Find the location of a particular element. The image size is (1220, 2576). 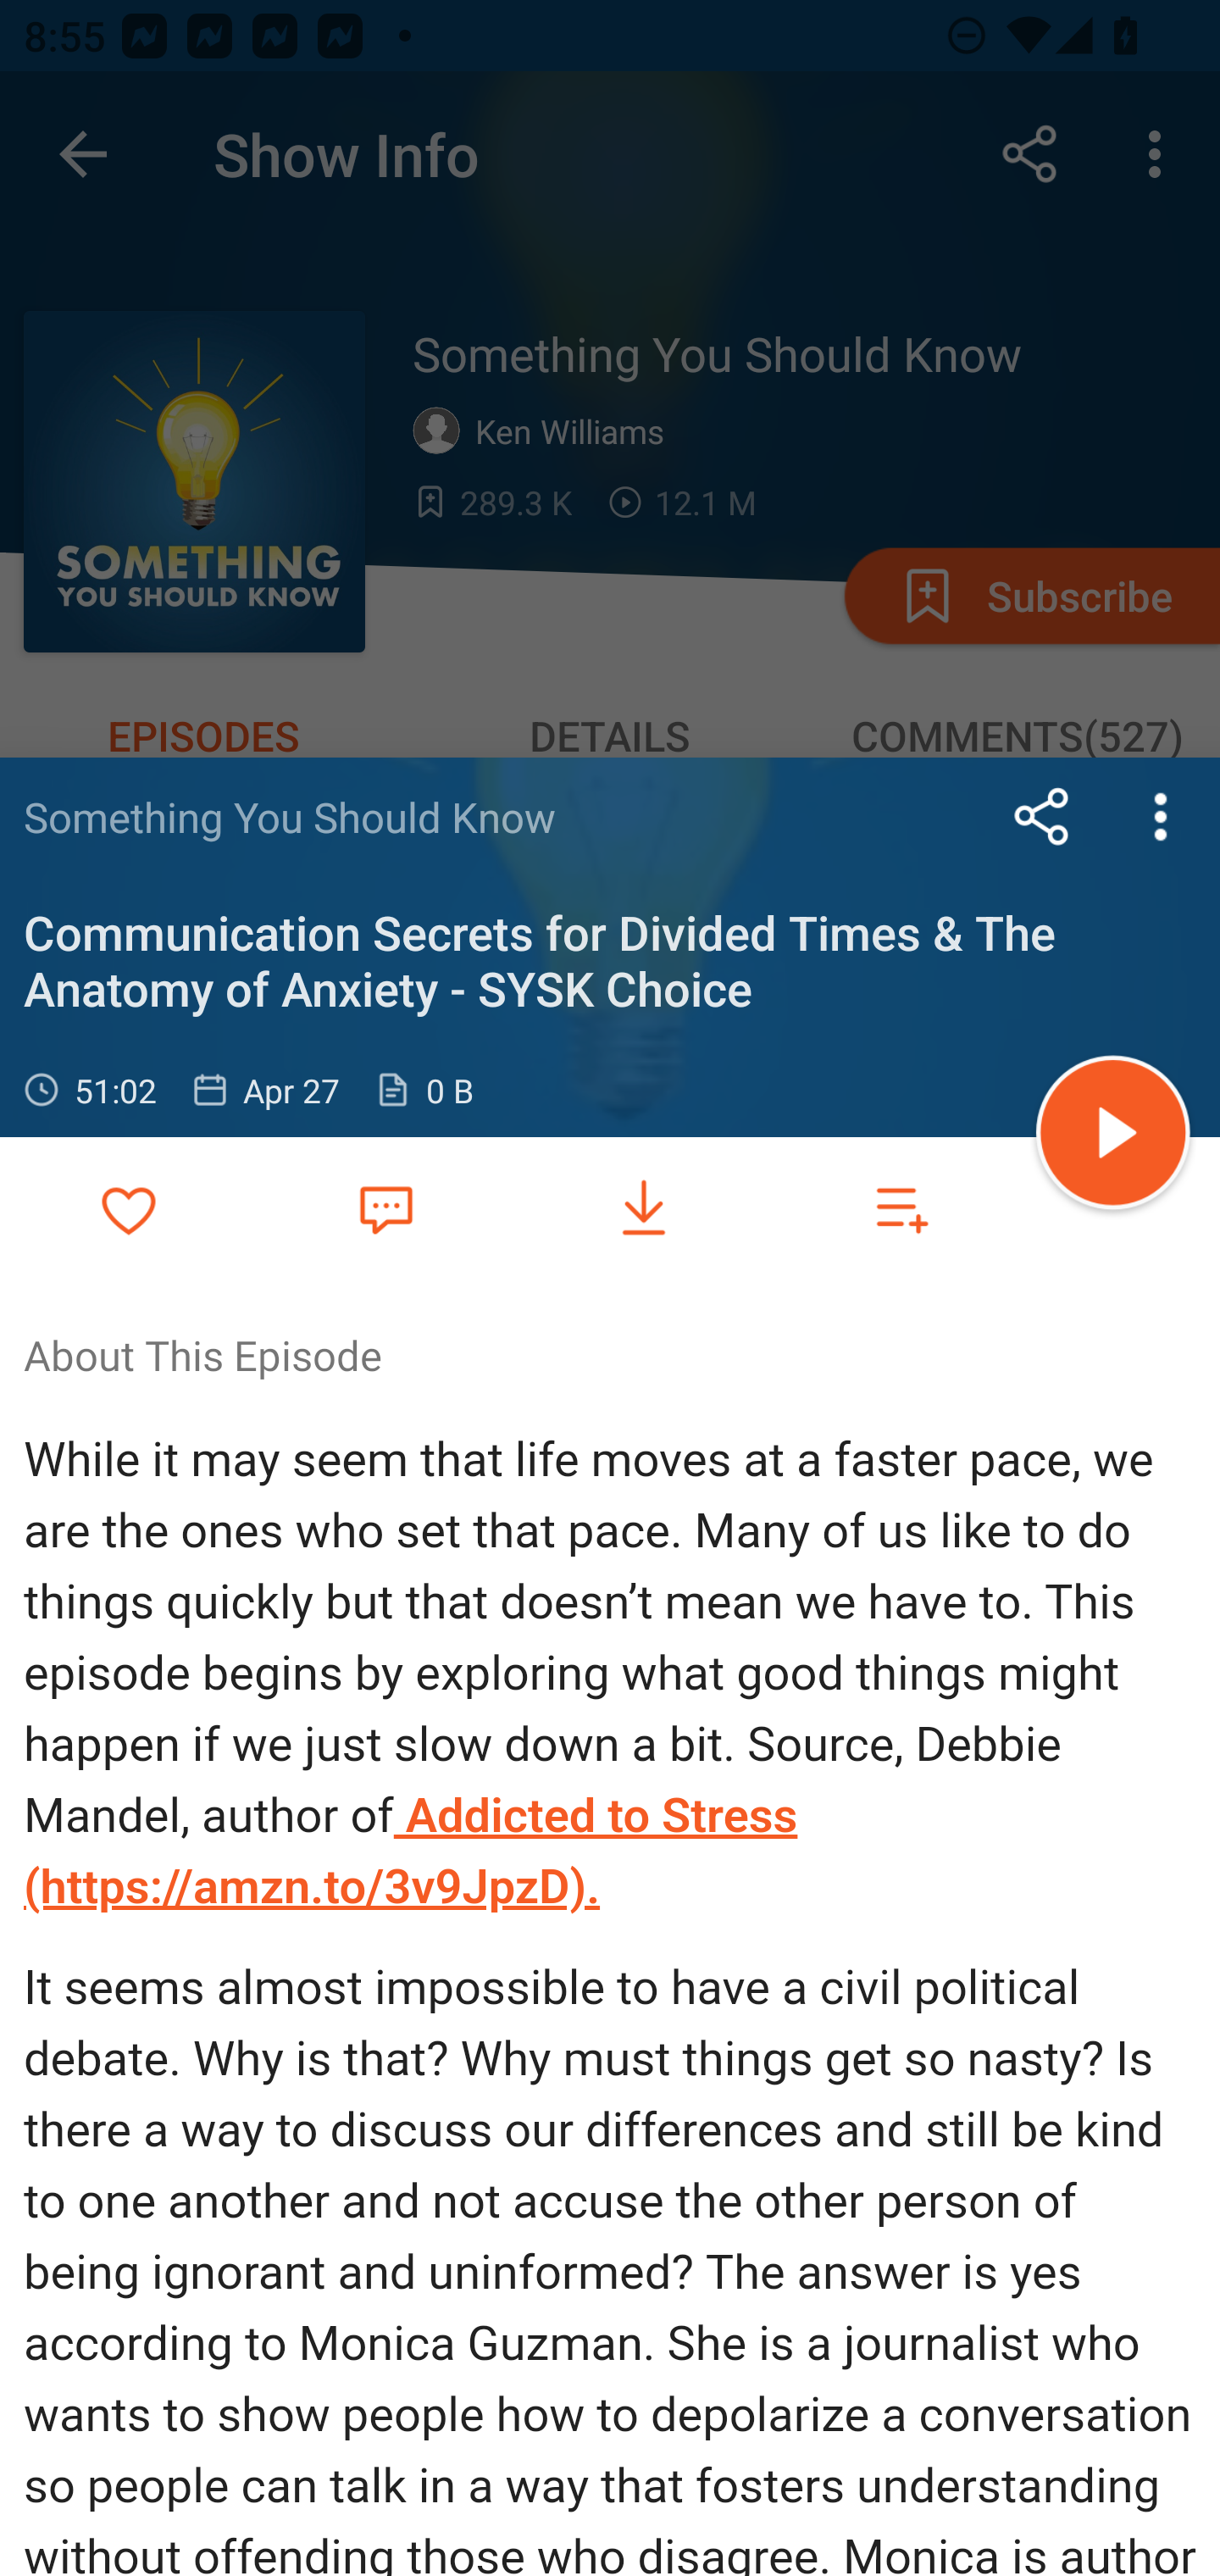

Add to Favorites is located at coordinates (129, 1208).